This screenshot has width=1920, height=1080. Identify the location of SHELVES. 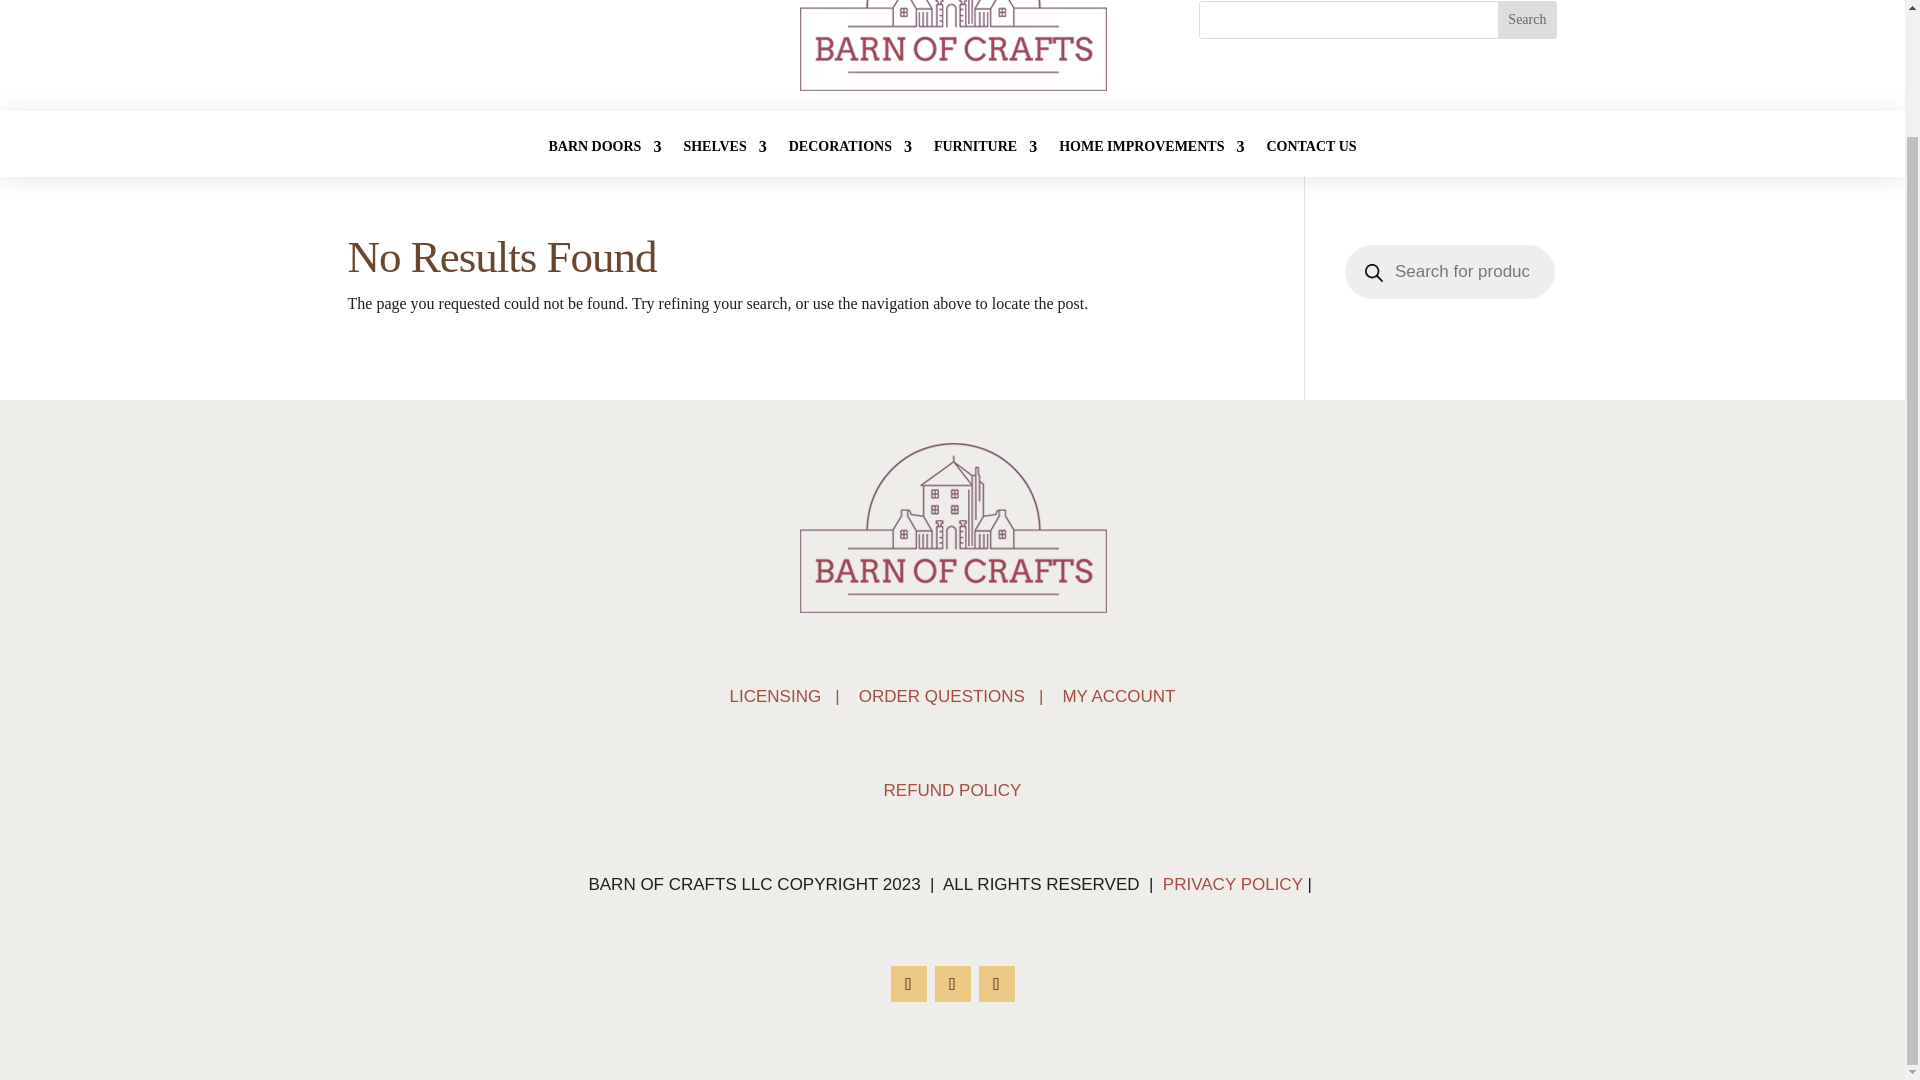
(724, 151).